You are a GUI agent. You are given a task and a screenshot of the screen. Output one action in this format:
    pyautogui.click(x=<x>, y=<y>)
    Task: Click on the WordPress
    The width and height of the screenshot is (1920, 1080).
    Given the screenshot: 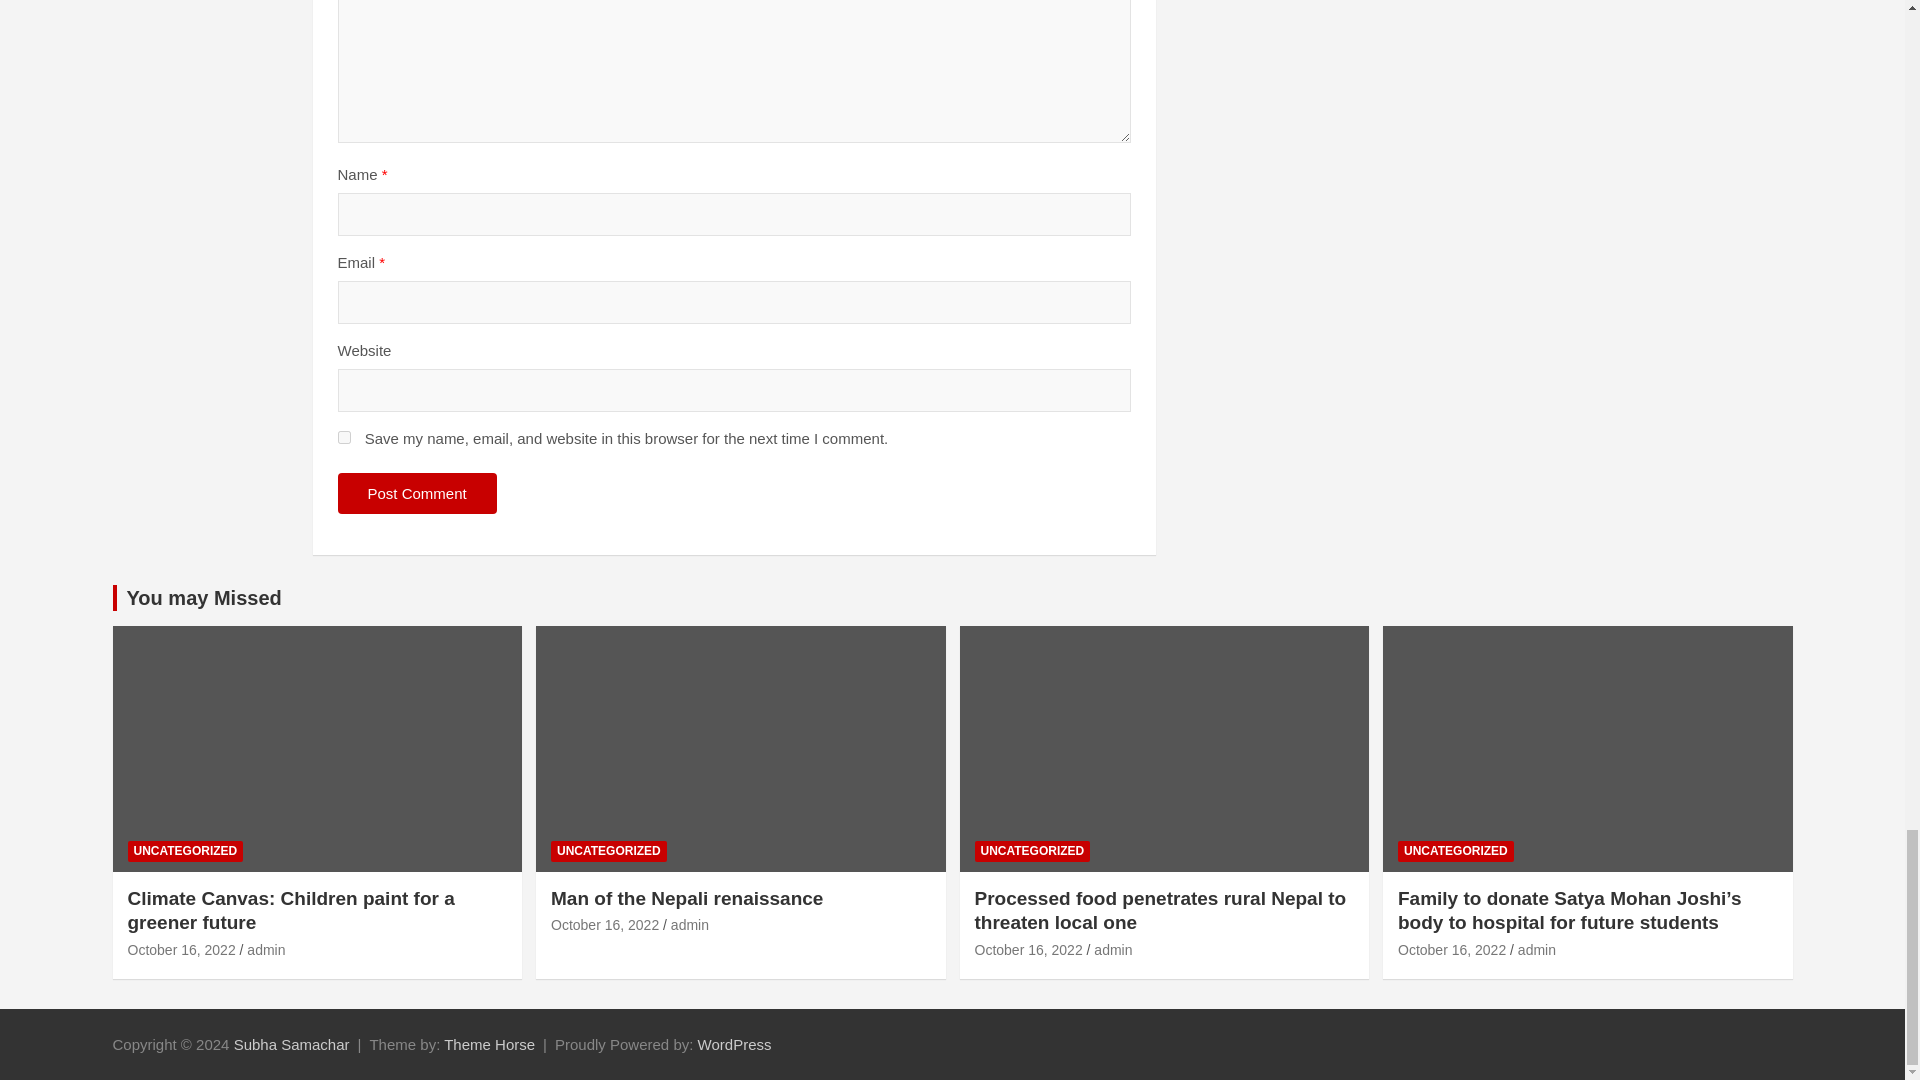 What is the action you would take?
    pyautogui.click(x=734, y=1044)
    